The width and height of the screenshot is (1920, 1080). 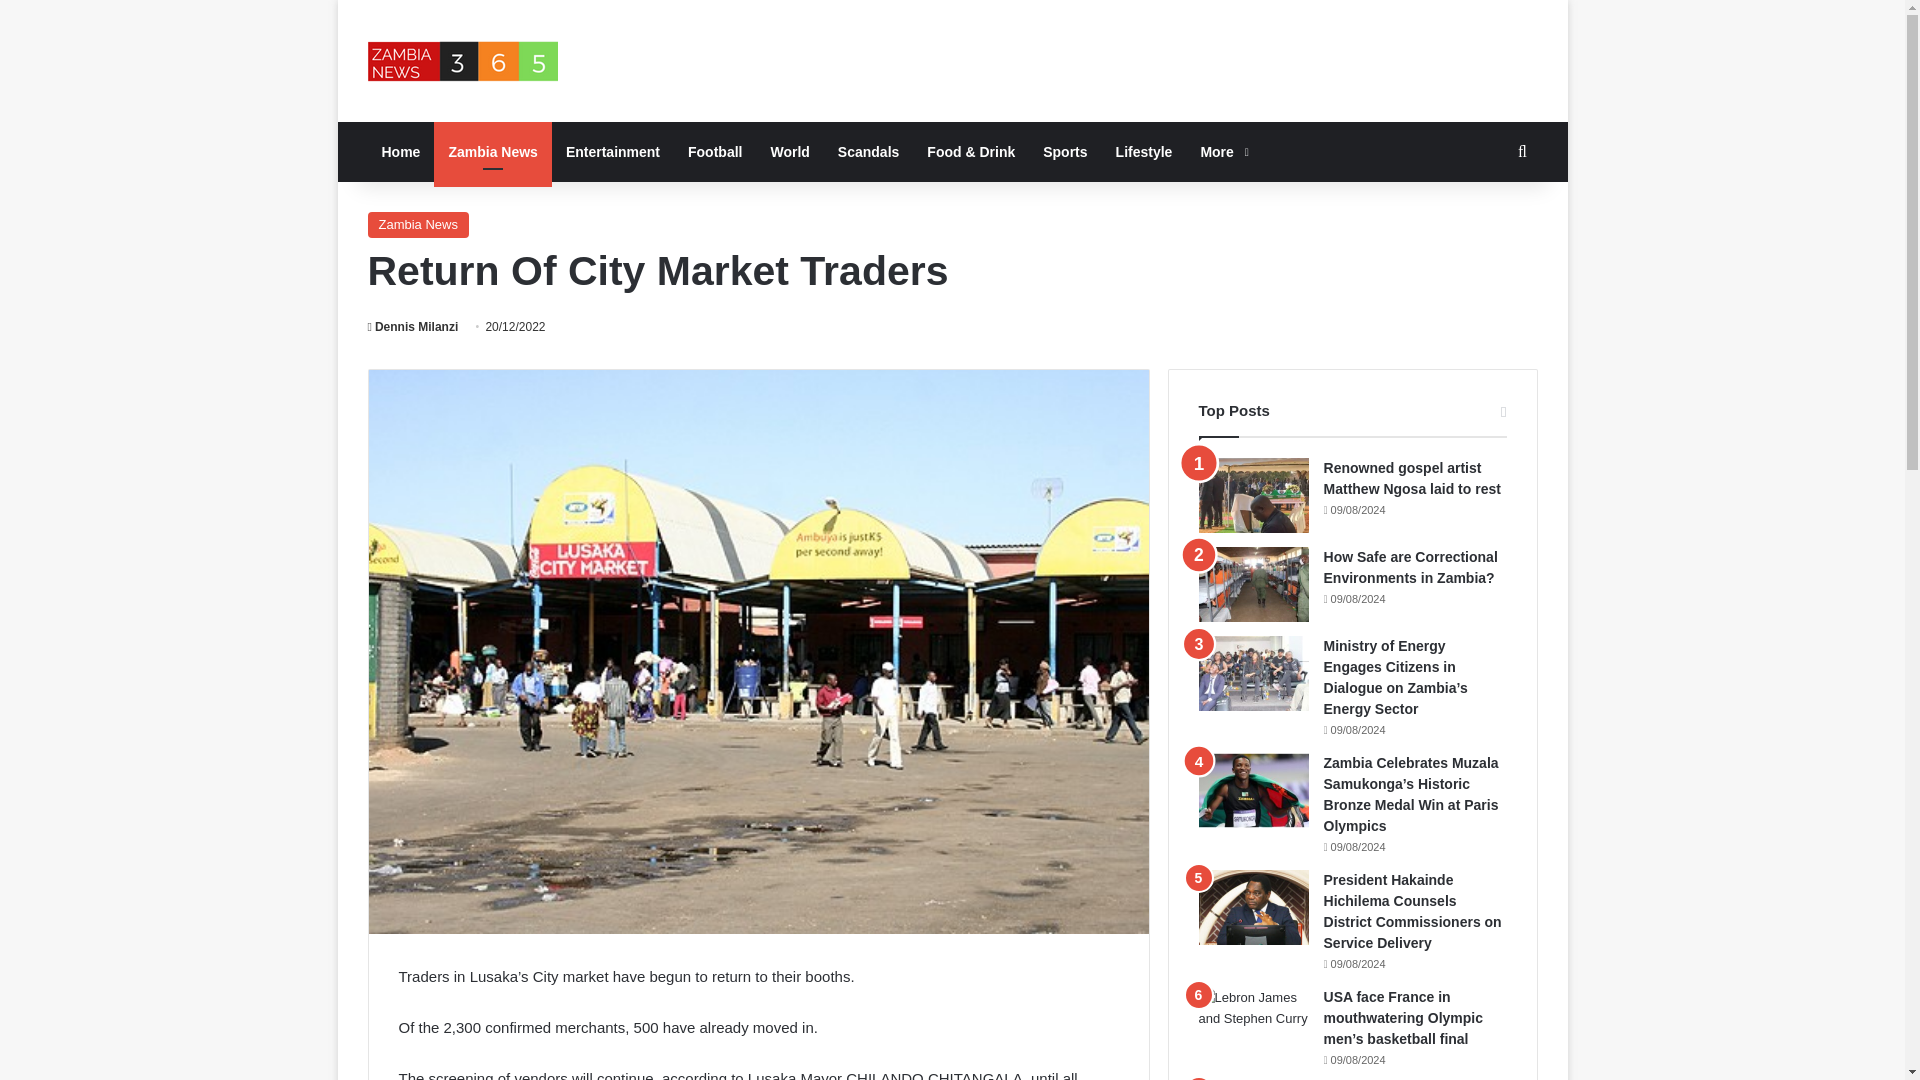 What do you see at coordinates (1222, 152) in the screenshot?
I see `More` at bounding box center [1222, 152].